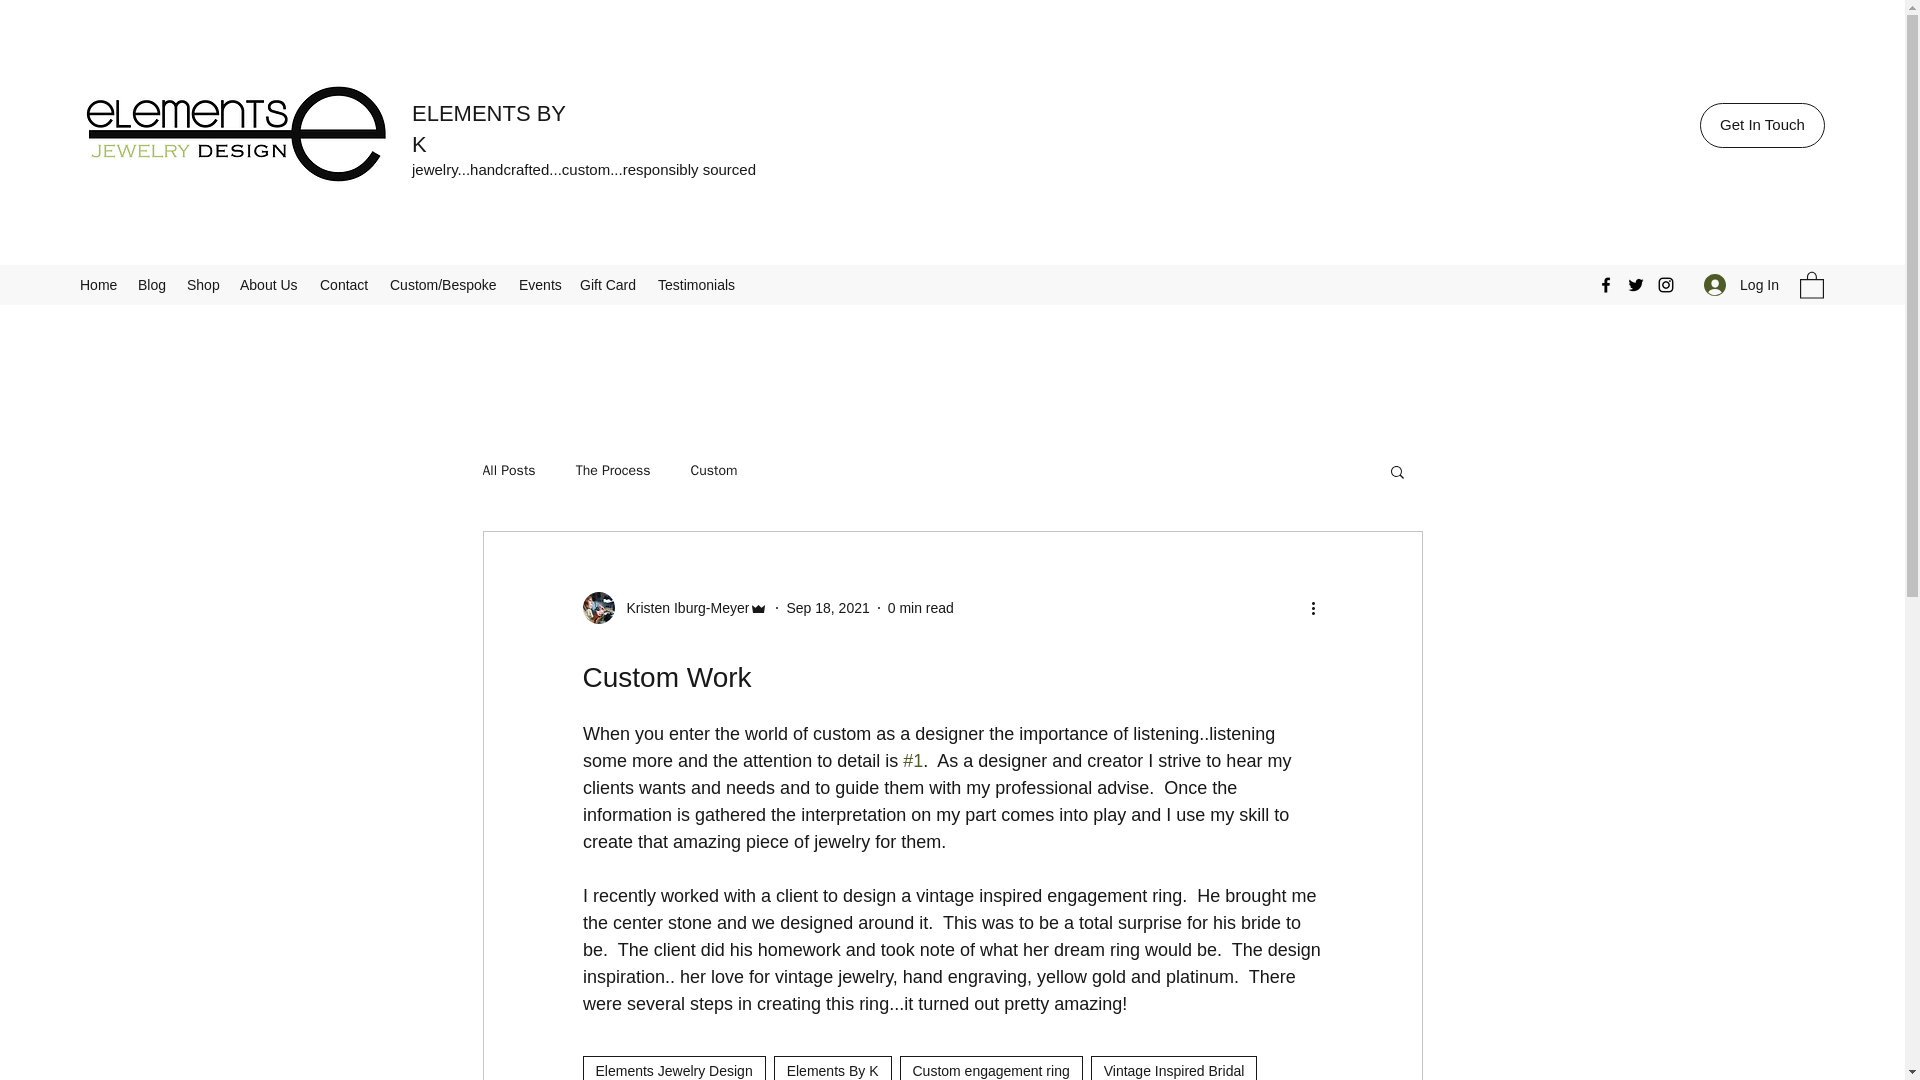 The height and width of the screenshot is (1080, 1920). Describe the element at coordinates (270, 285) in the screenshot. I see `About Us` at that location.